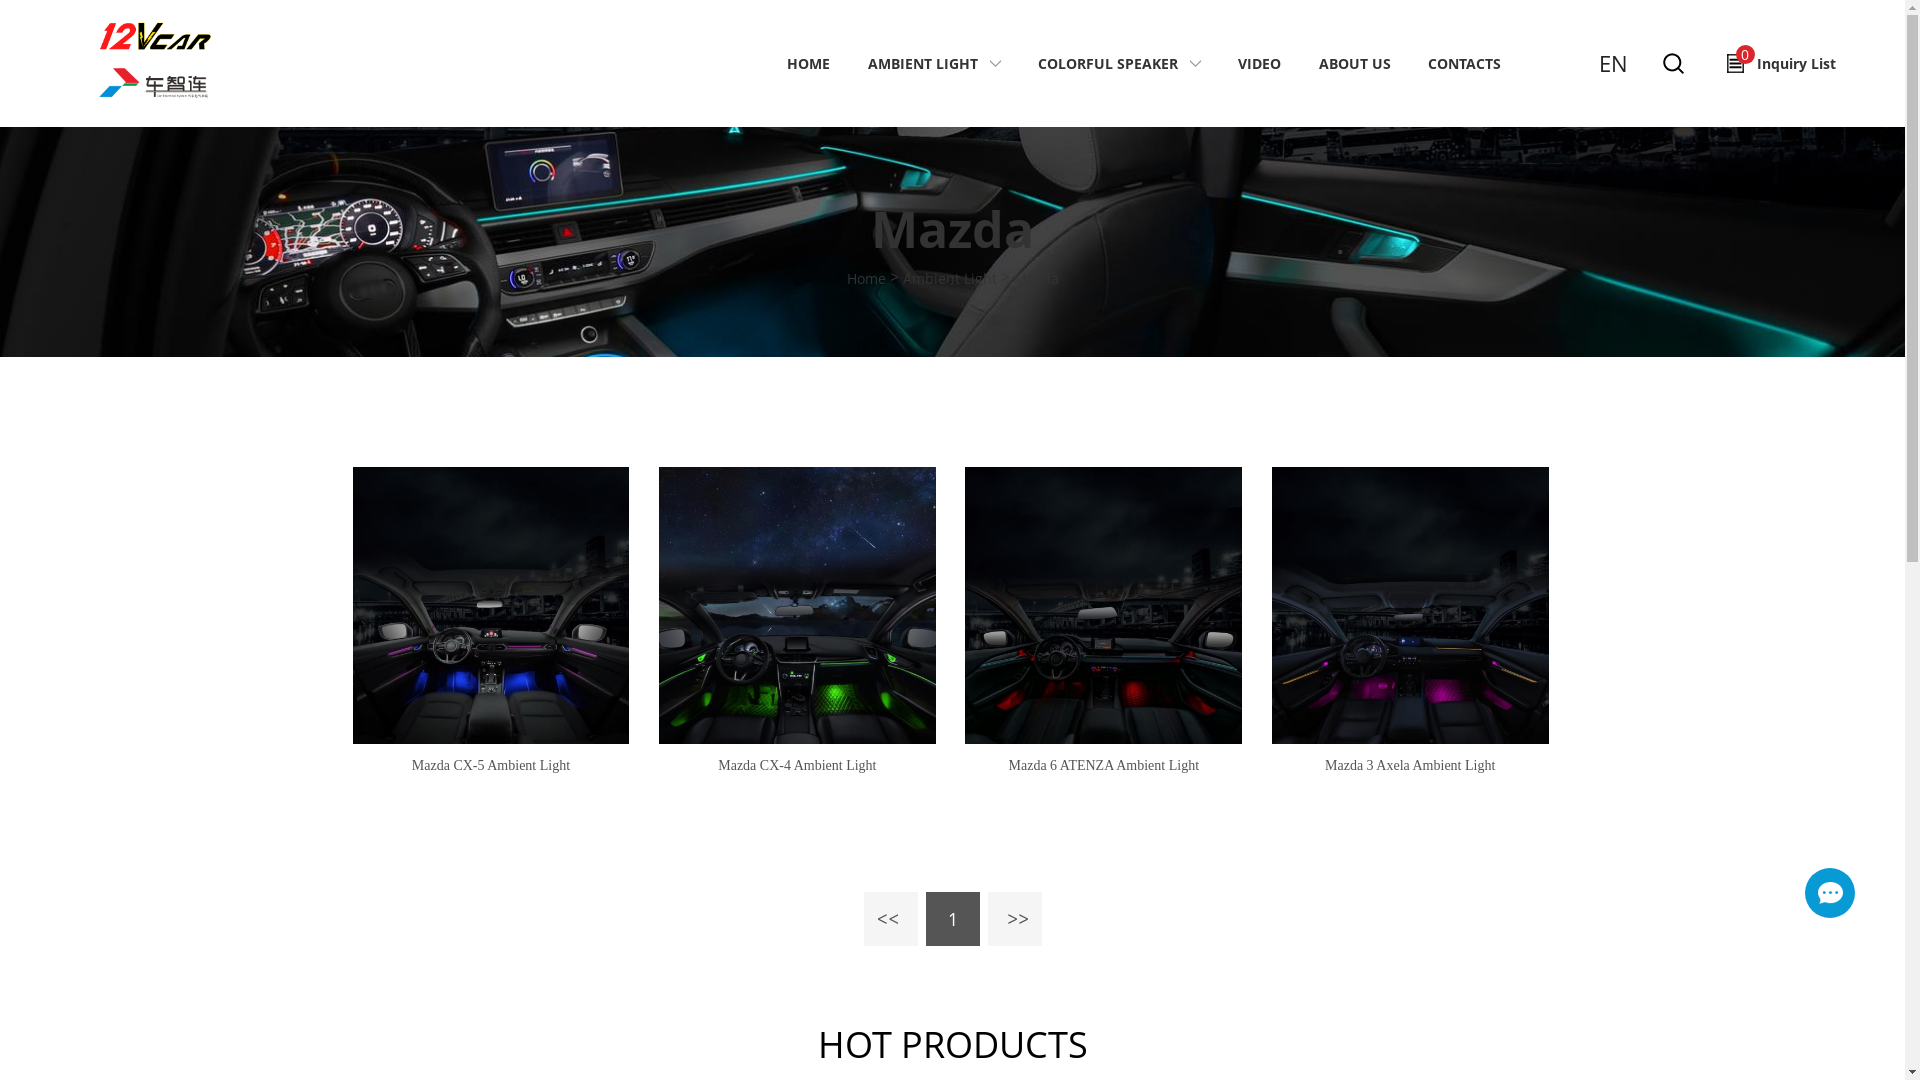 The height and width of the screenshot is (1080, 1920). I want to click on Mazda CX-4 Ambient Light, so click(798, 606).